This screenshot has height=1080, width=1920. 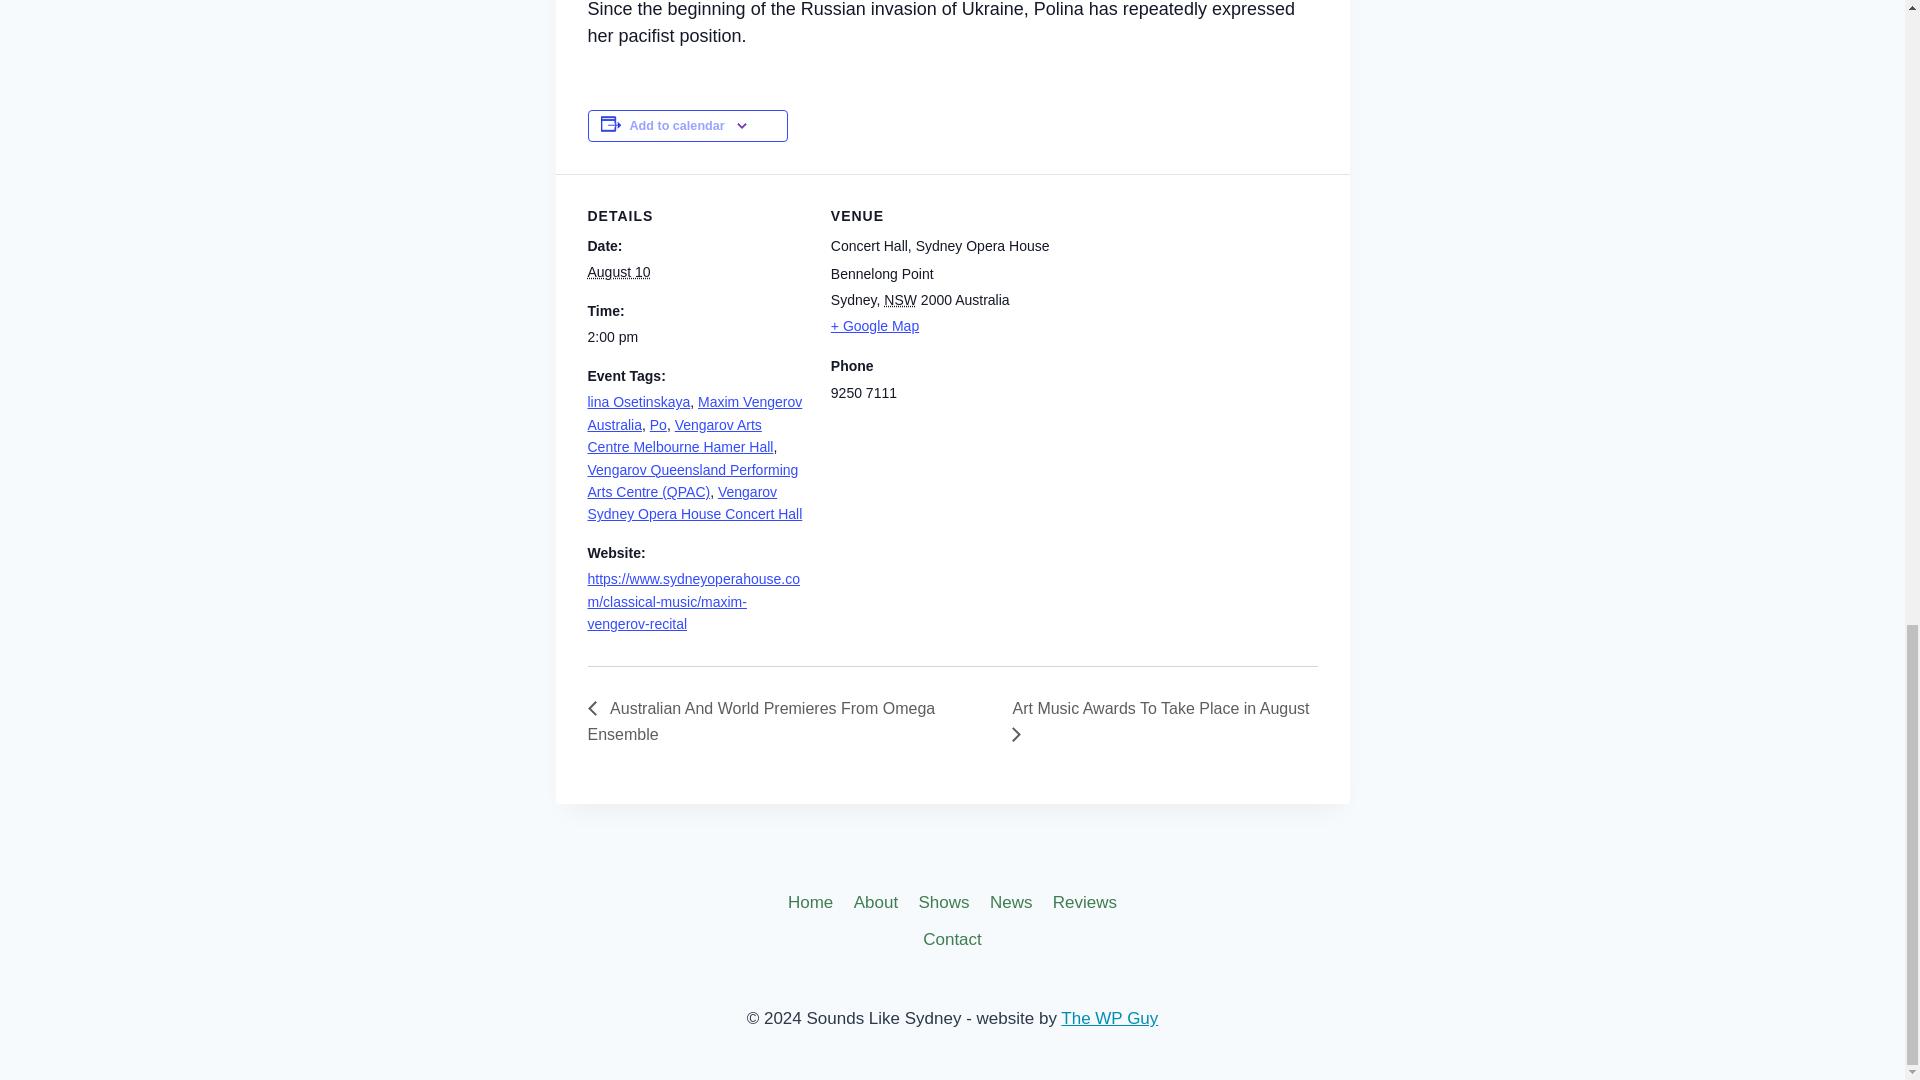 What do you see at coordinates (694, 502) in the screenshot?
I see `Vengarov Sydney Opera House Concert Hall` at bounding box center [694, 502].